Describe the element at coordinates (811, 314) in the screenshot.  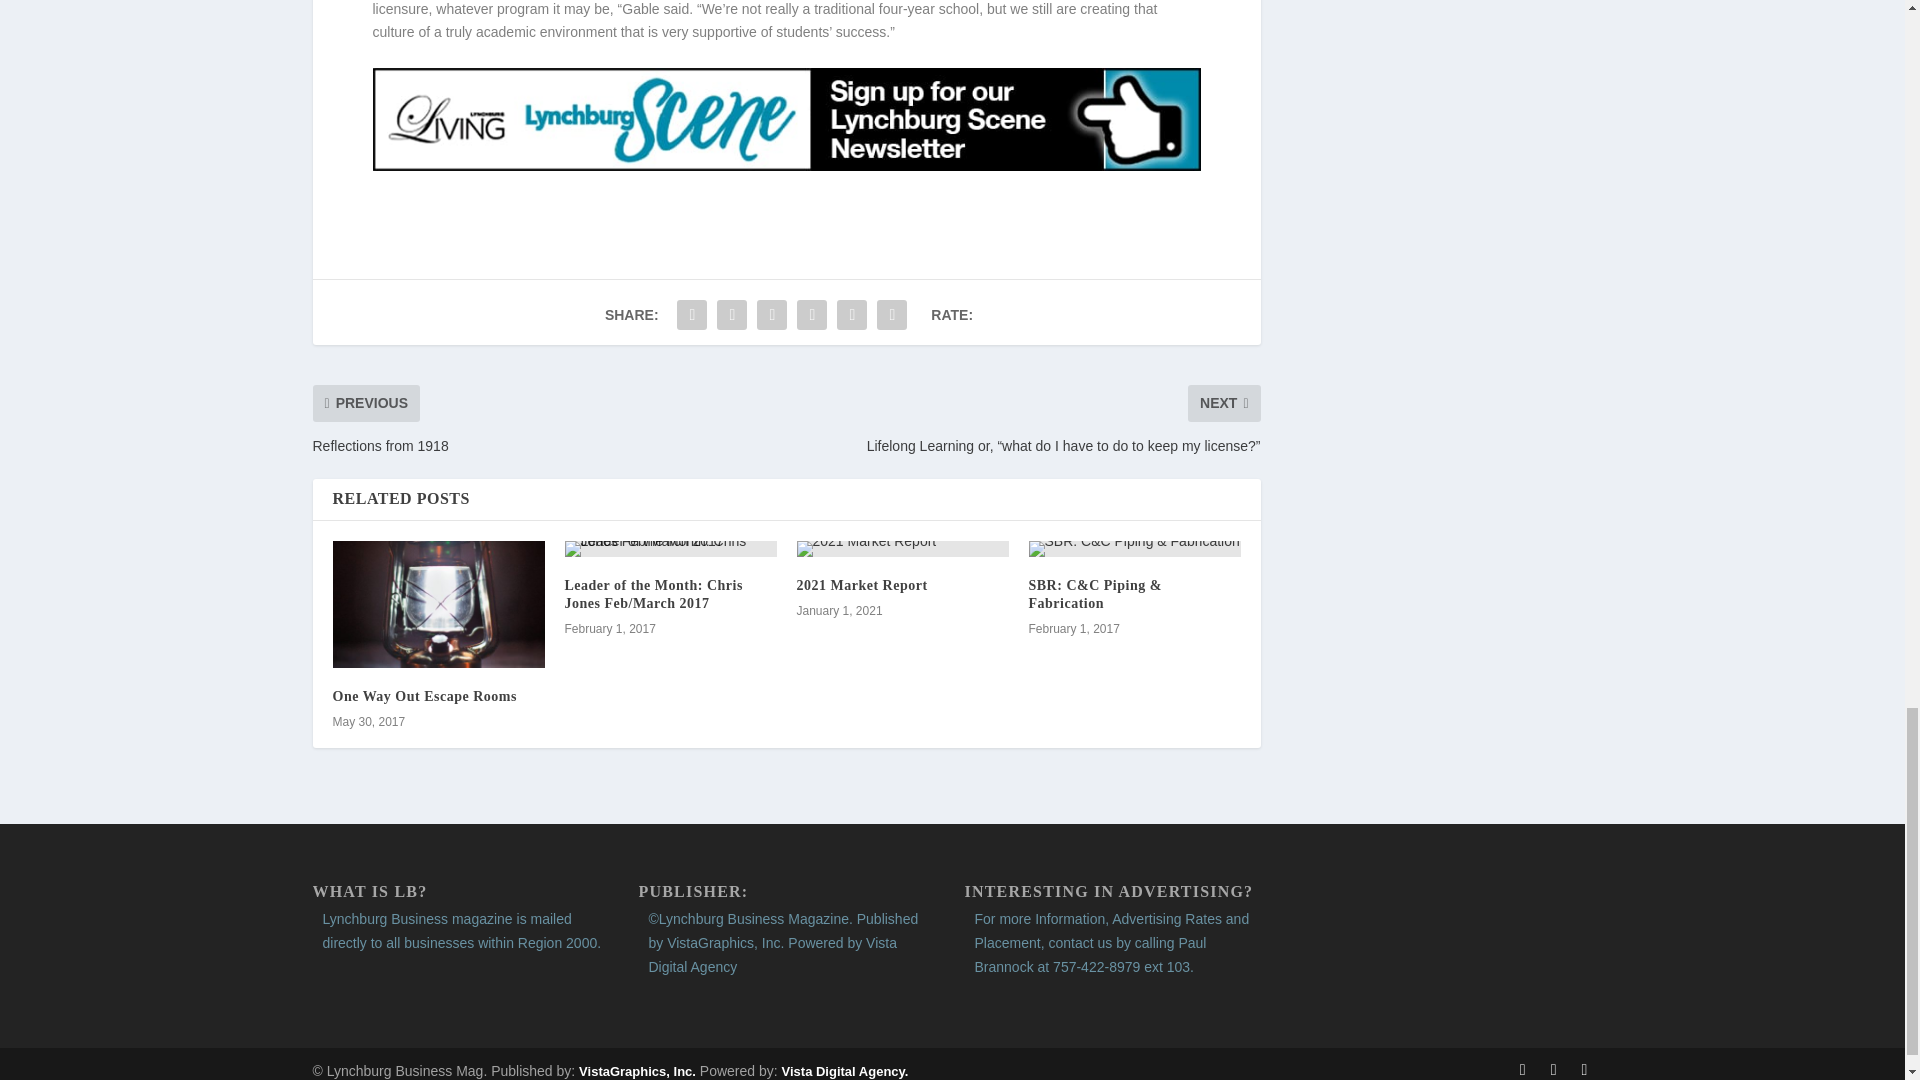
I see `Share "Nurses Needed" via LinkedIn` at that location.